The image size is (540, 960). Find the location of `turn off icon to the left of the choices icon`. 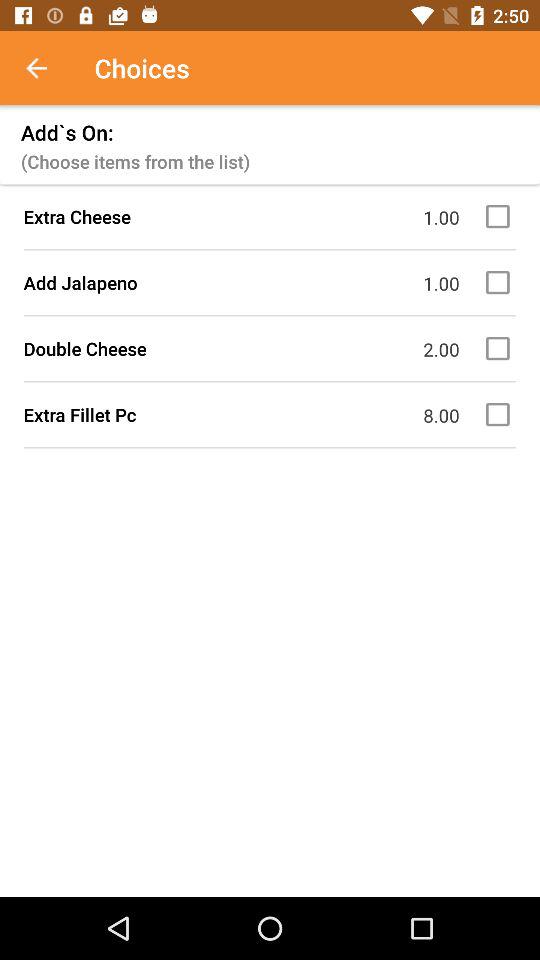

turn off icon to the left of the choices icon is located at coordinates (47, 68).